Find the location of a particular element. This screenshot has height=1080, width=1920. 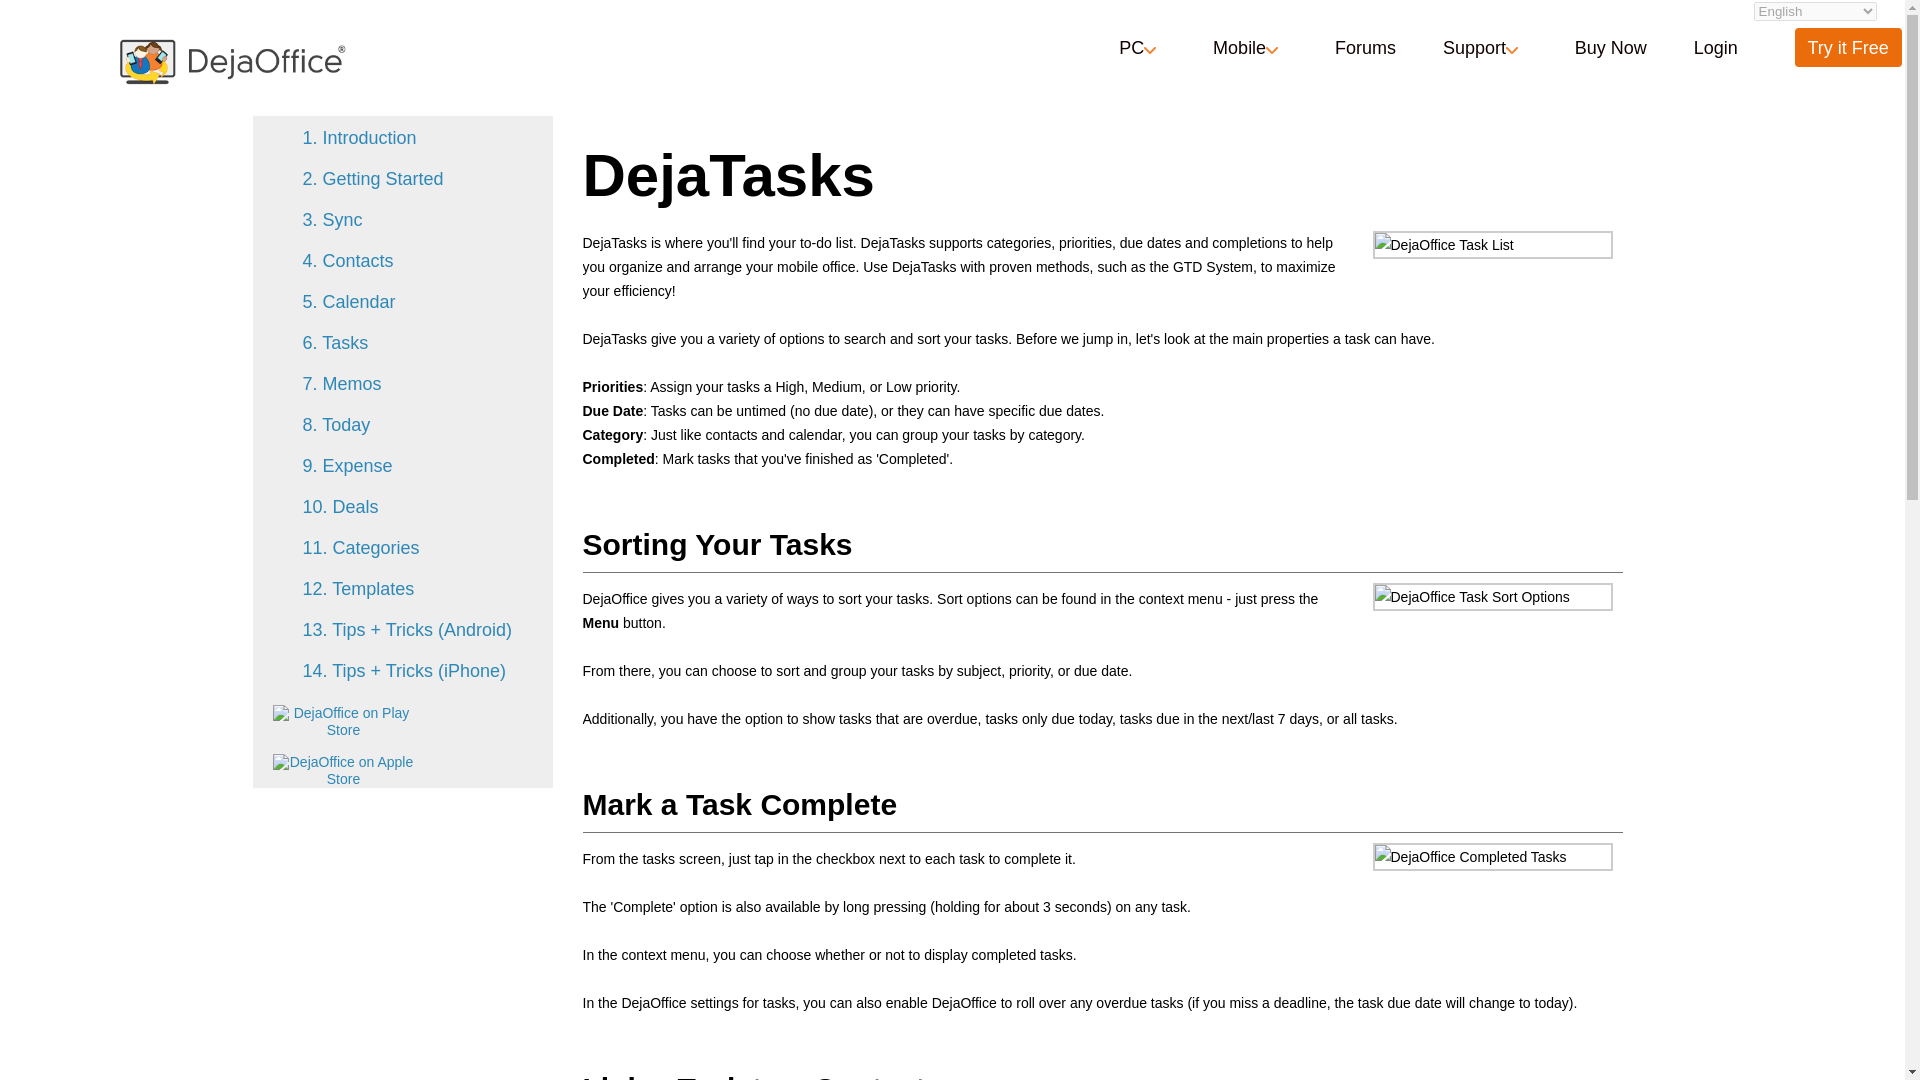

1. Introduction is located at coordinates (358, 138).